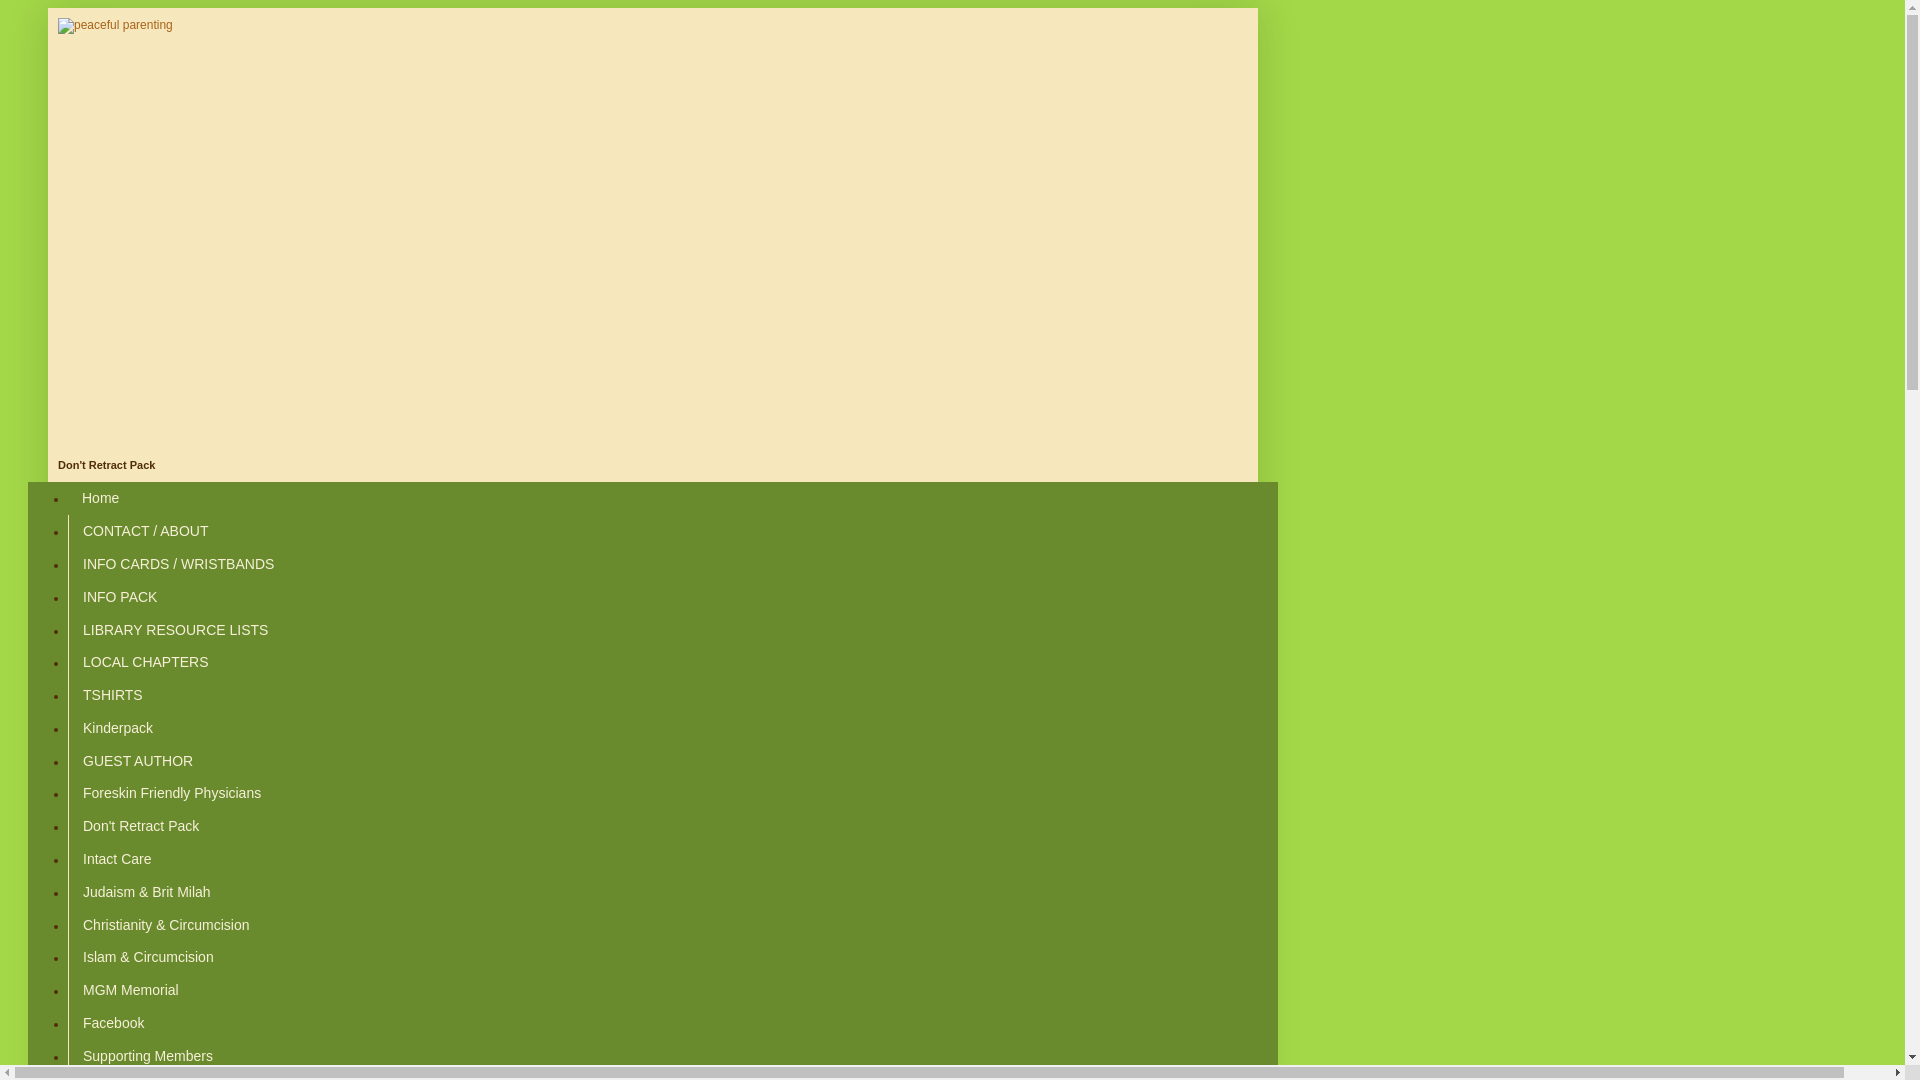 This screenshot has width=1920, height=1080. I want to click on Facebook, so click(112, 1022).